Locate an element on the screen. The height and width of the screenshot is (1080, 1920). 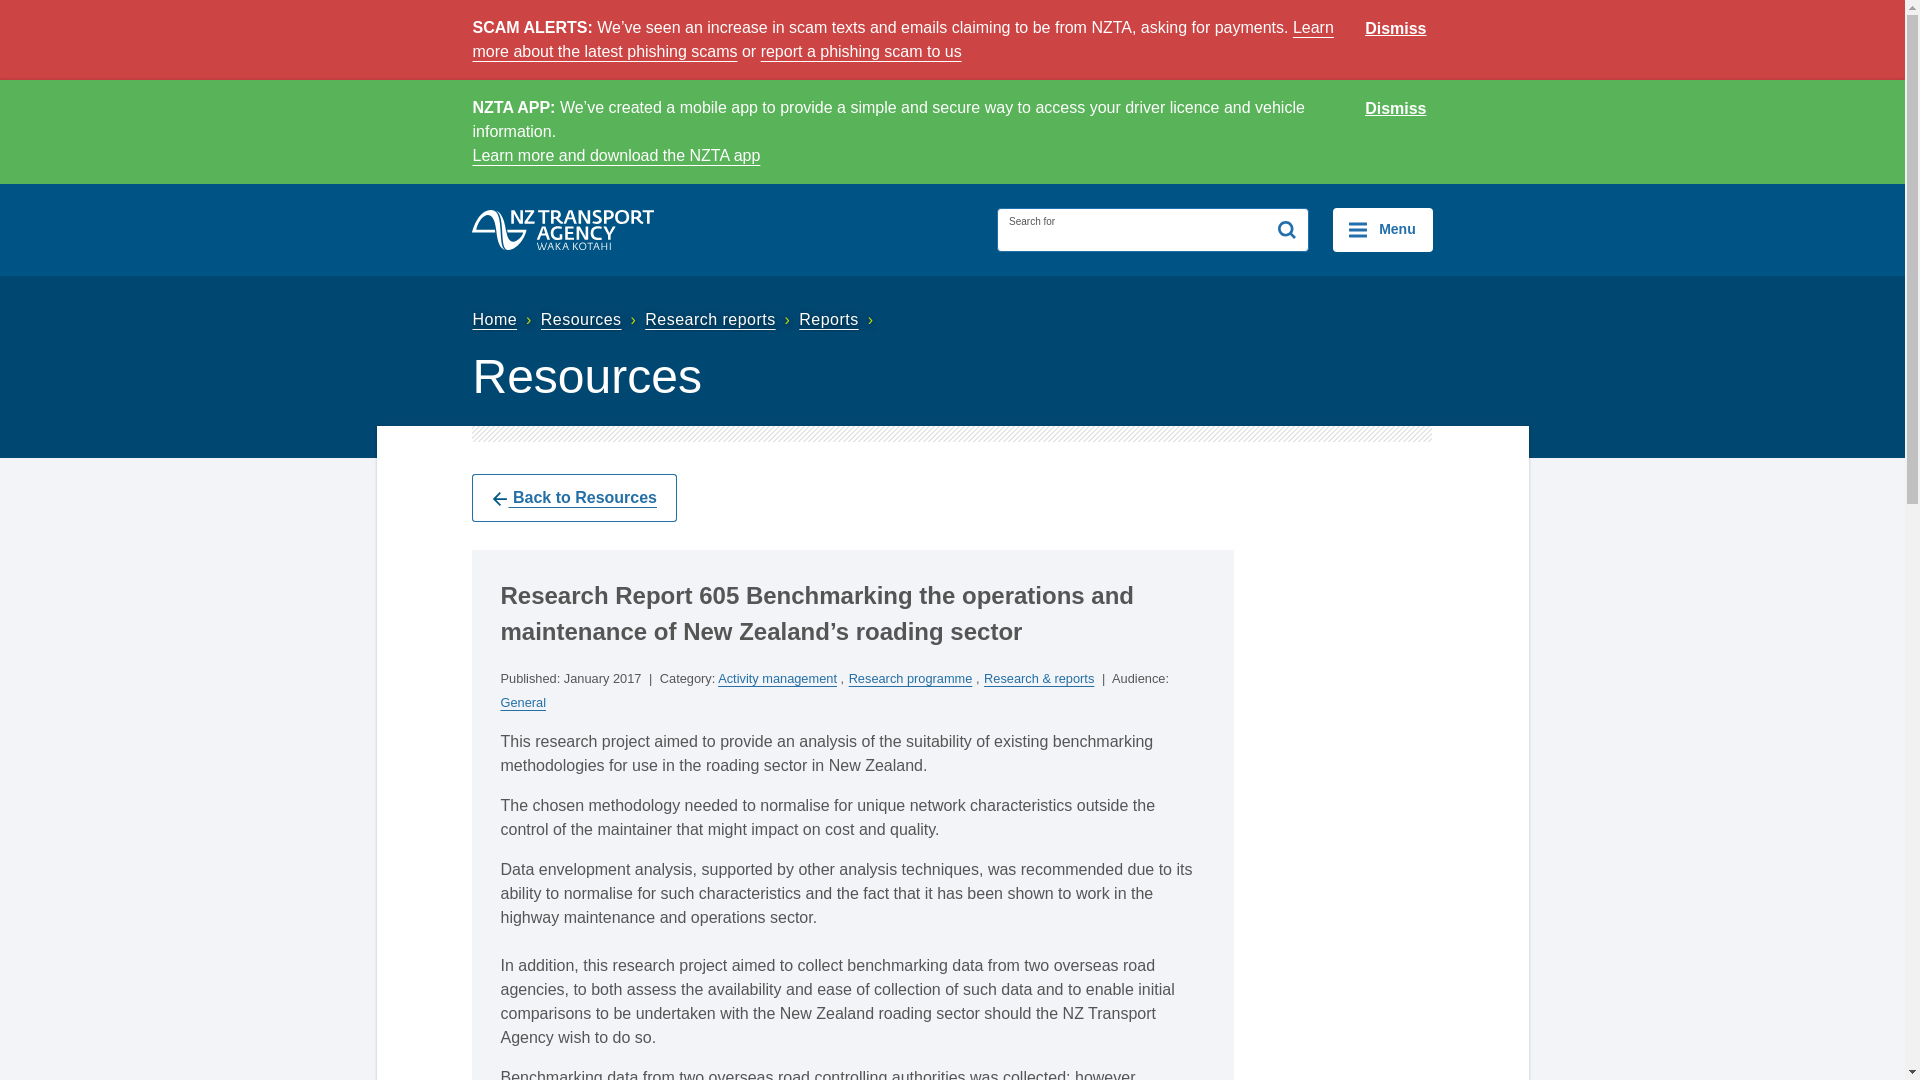
NZ Transport Agency Waka Kotahi is located at coordinates (563, 229).